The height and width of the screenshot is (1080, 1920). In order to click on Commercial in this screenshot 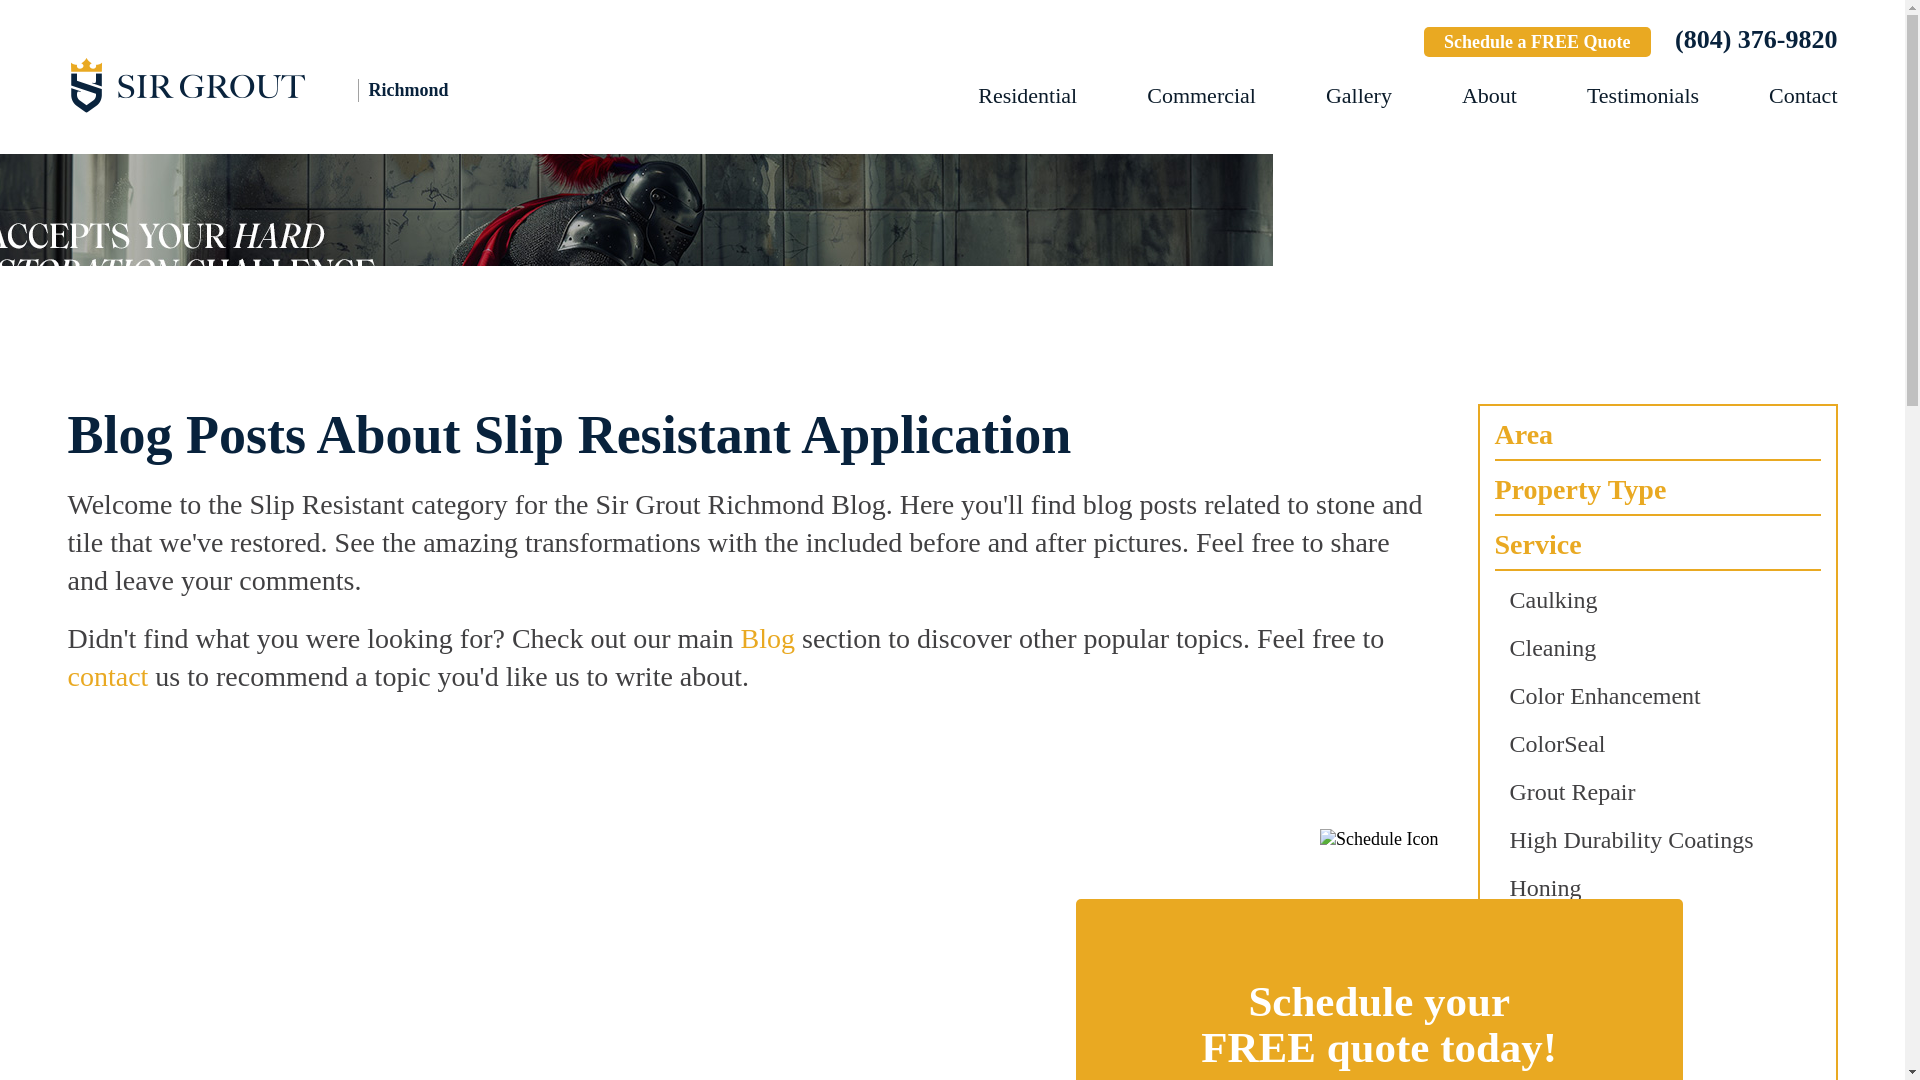, I will do `click(1200, 96)`.